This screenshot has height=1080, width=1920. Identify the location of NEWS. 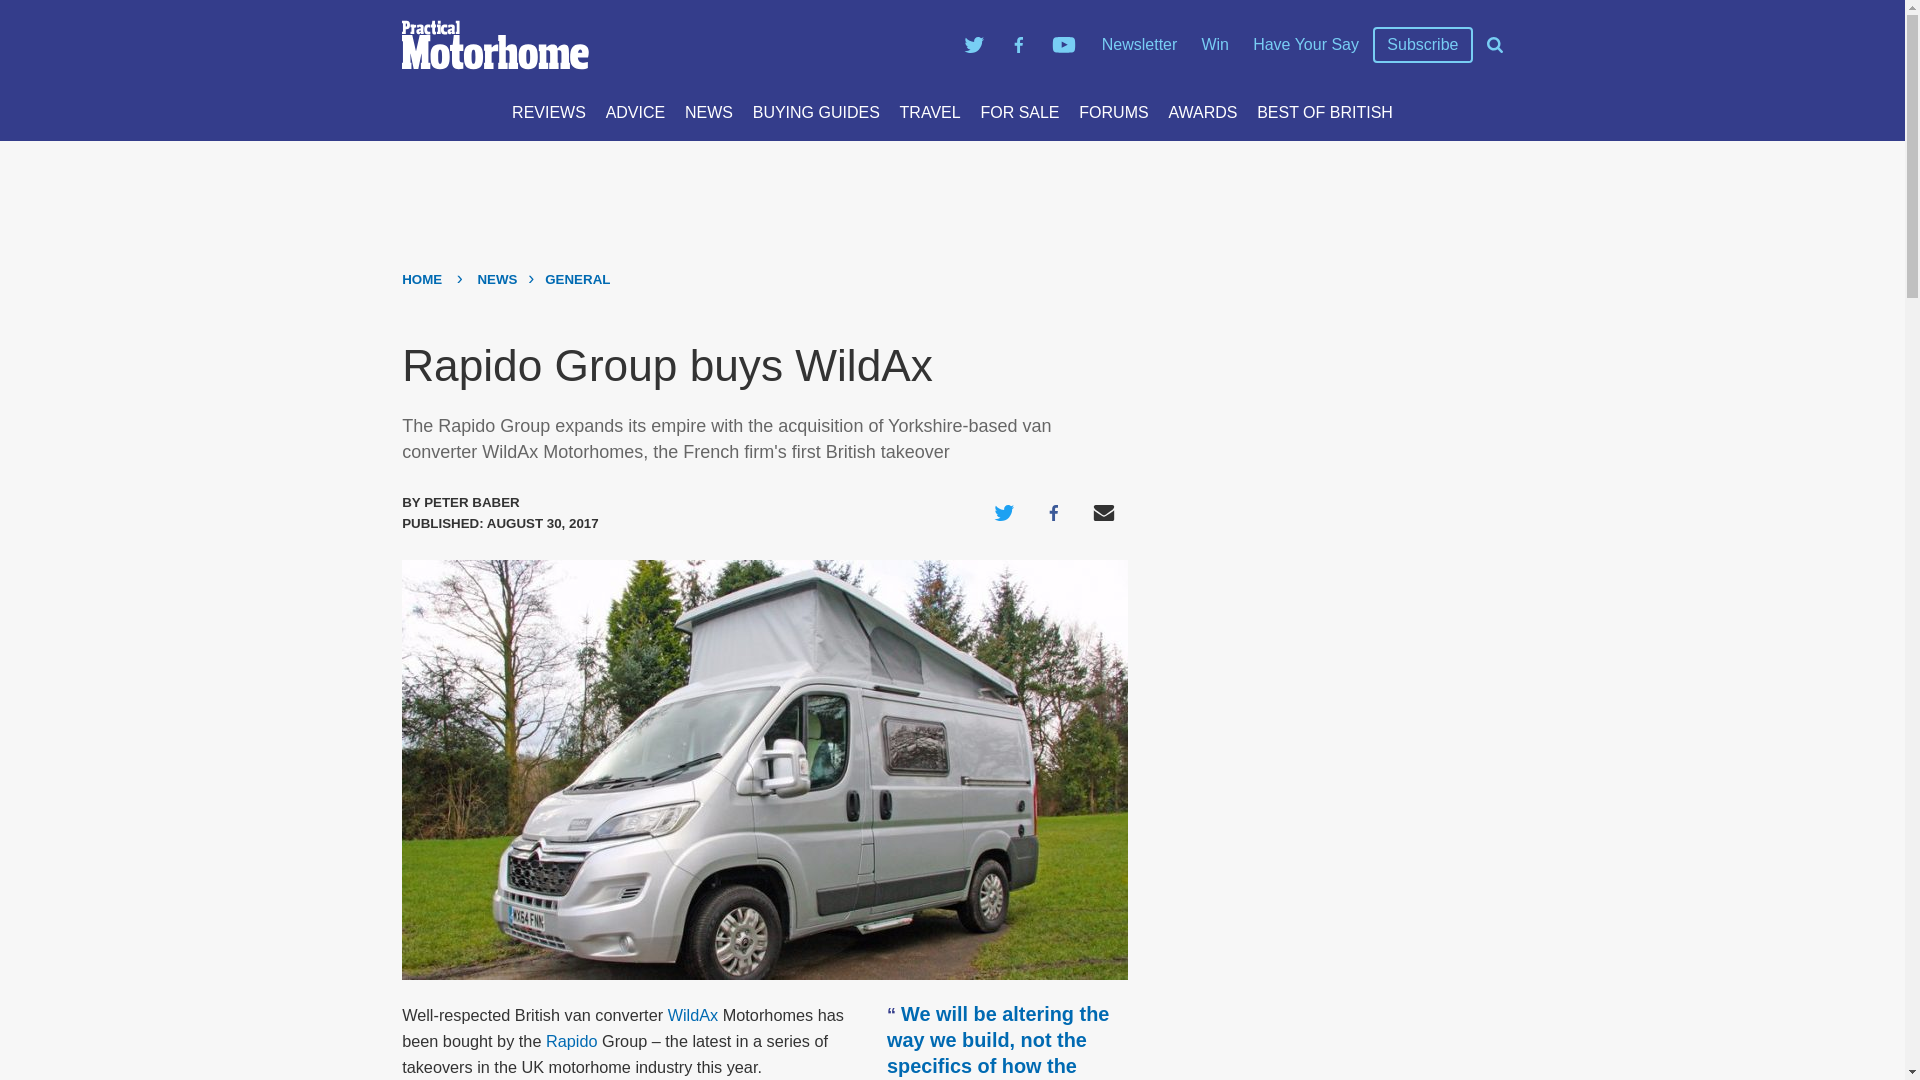
(709, 112).